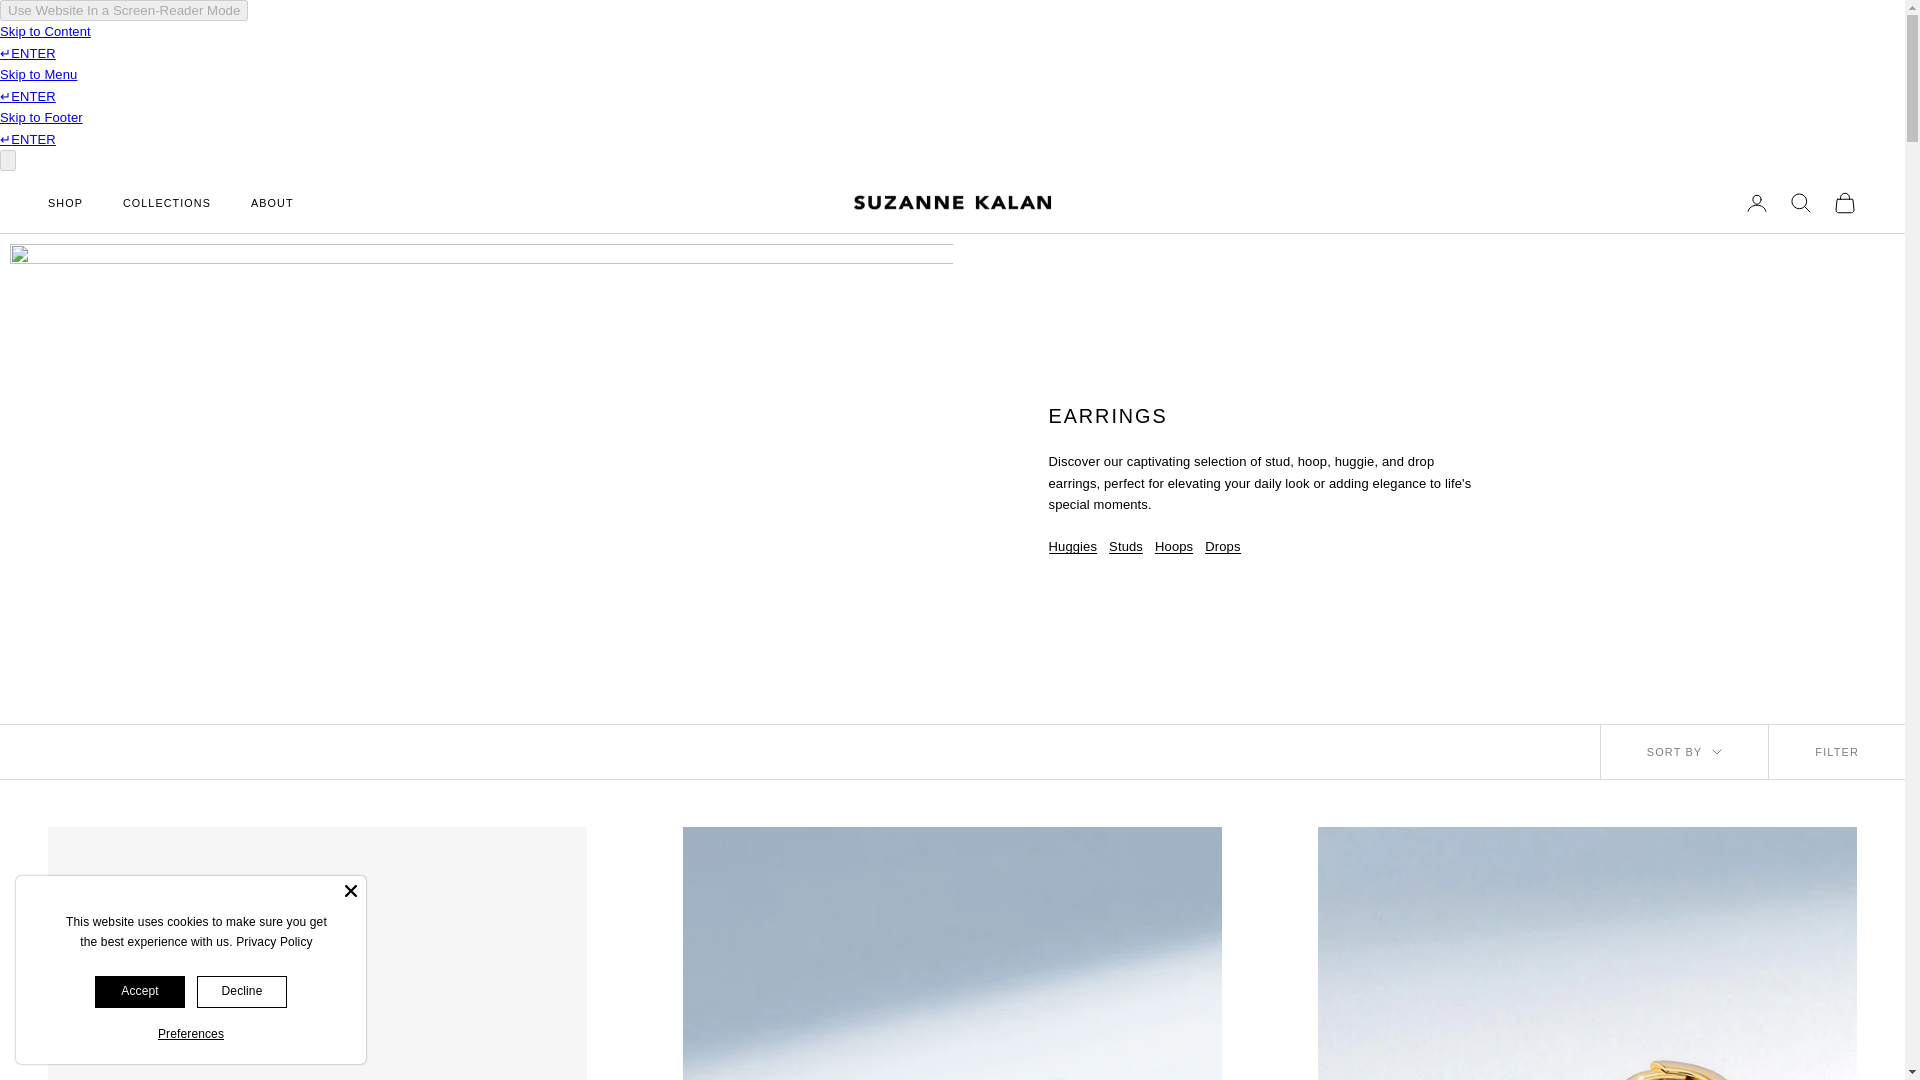 The image size is (1920, 1080). Describe the element at coordinates (274, 942) in the screenshot. I see `Privacy Policy` at that location.